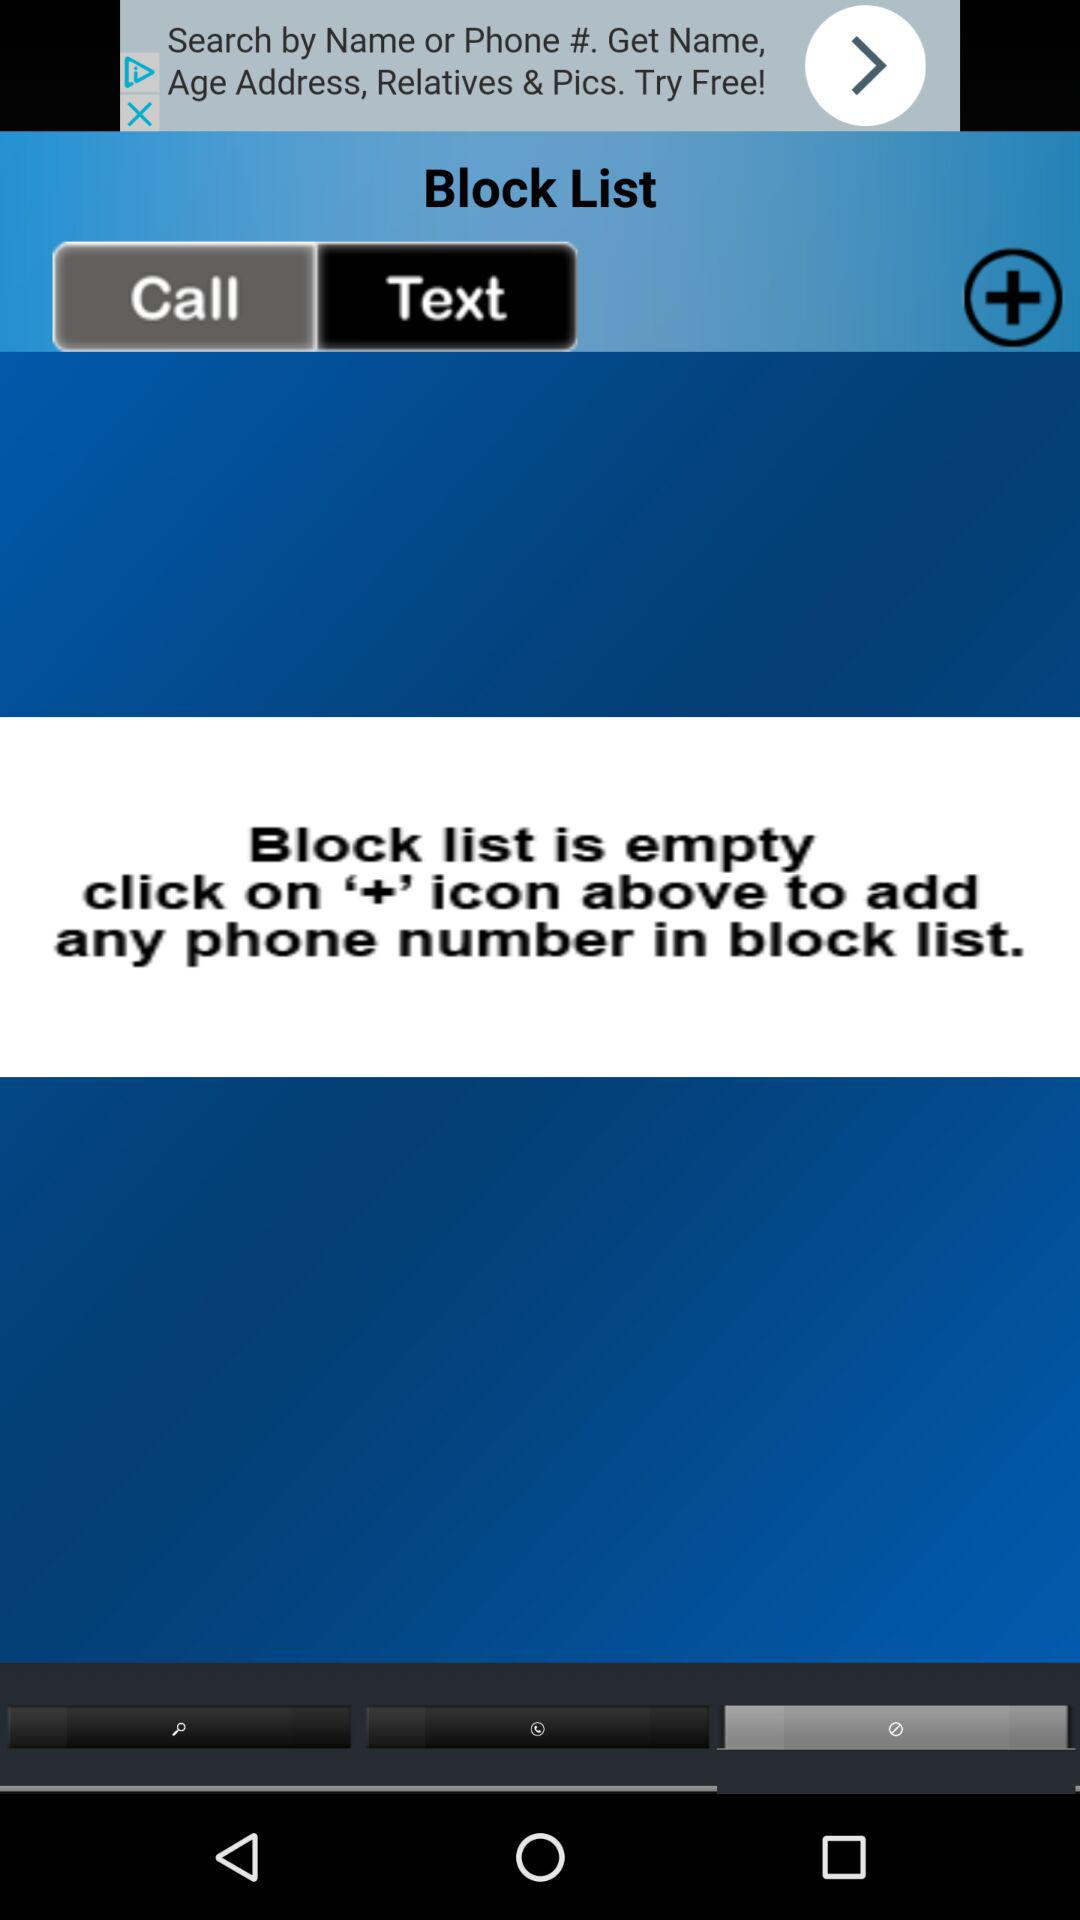 The width and height of the screenshot is (1080, 1920). What do you see at coordinates (1008, 296) in the screenshot?
I see `add item to list` at bounding box center [1008, 296].